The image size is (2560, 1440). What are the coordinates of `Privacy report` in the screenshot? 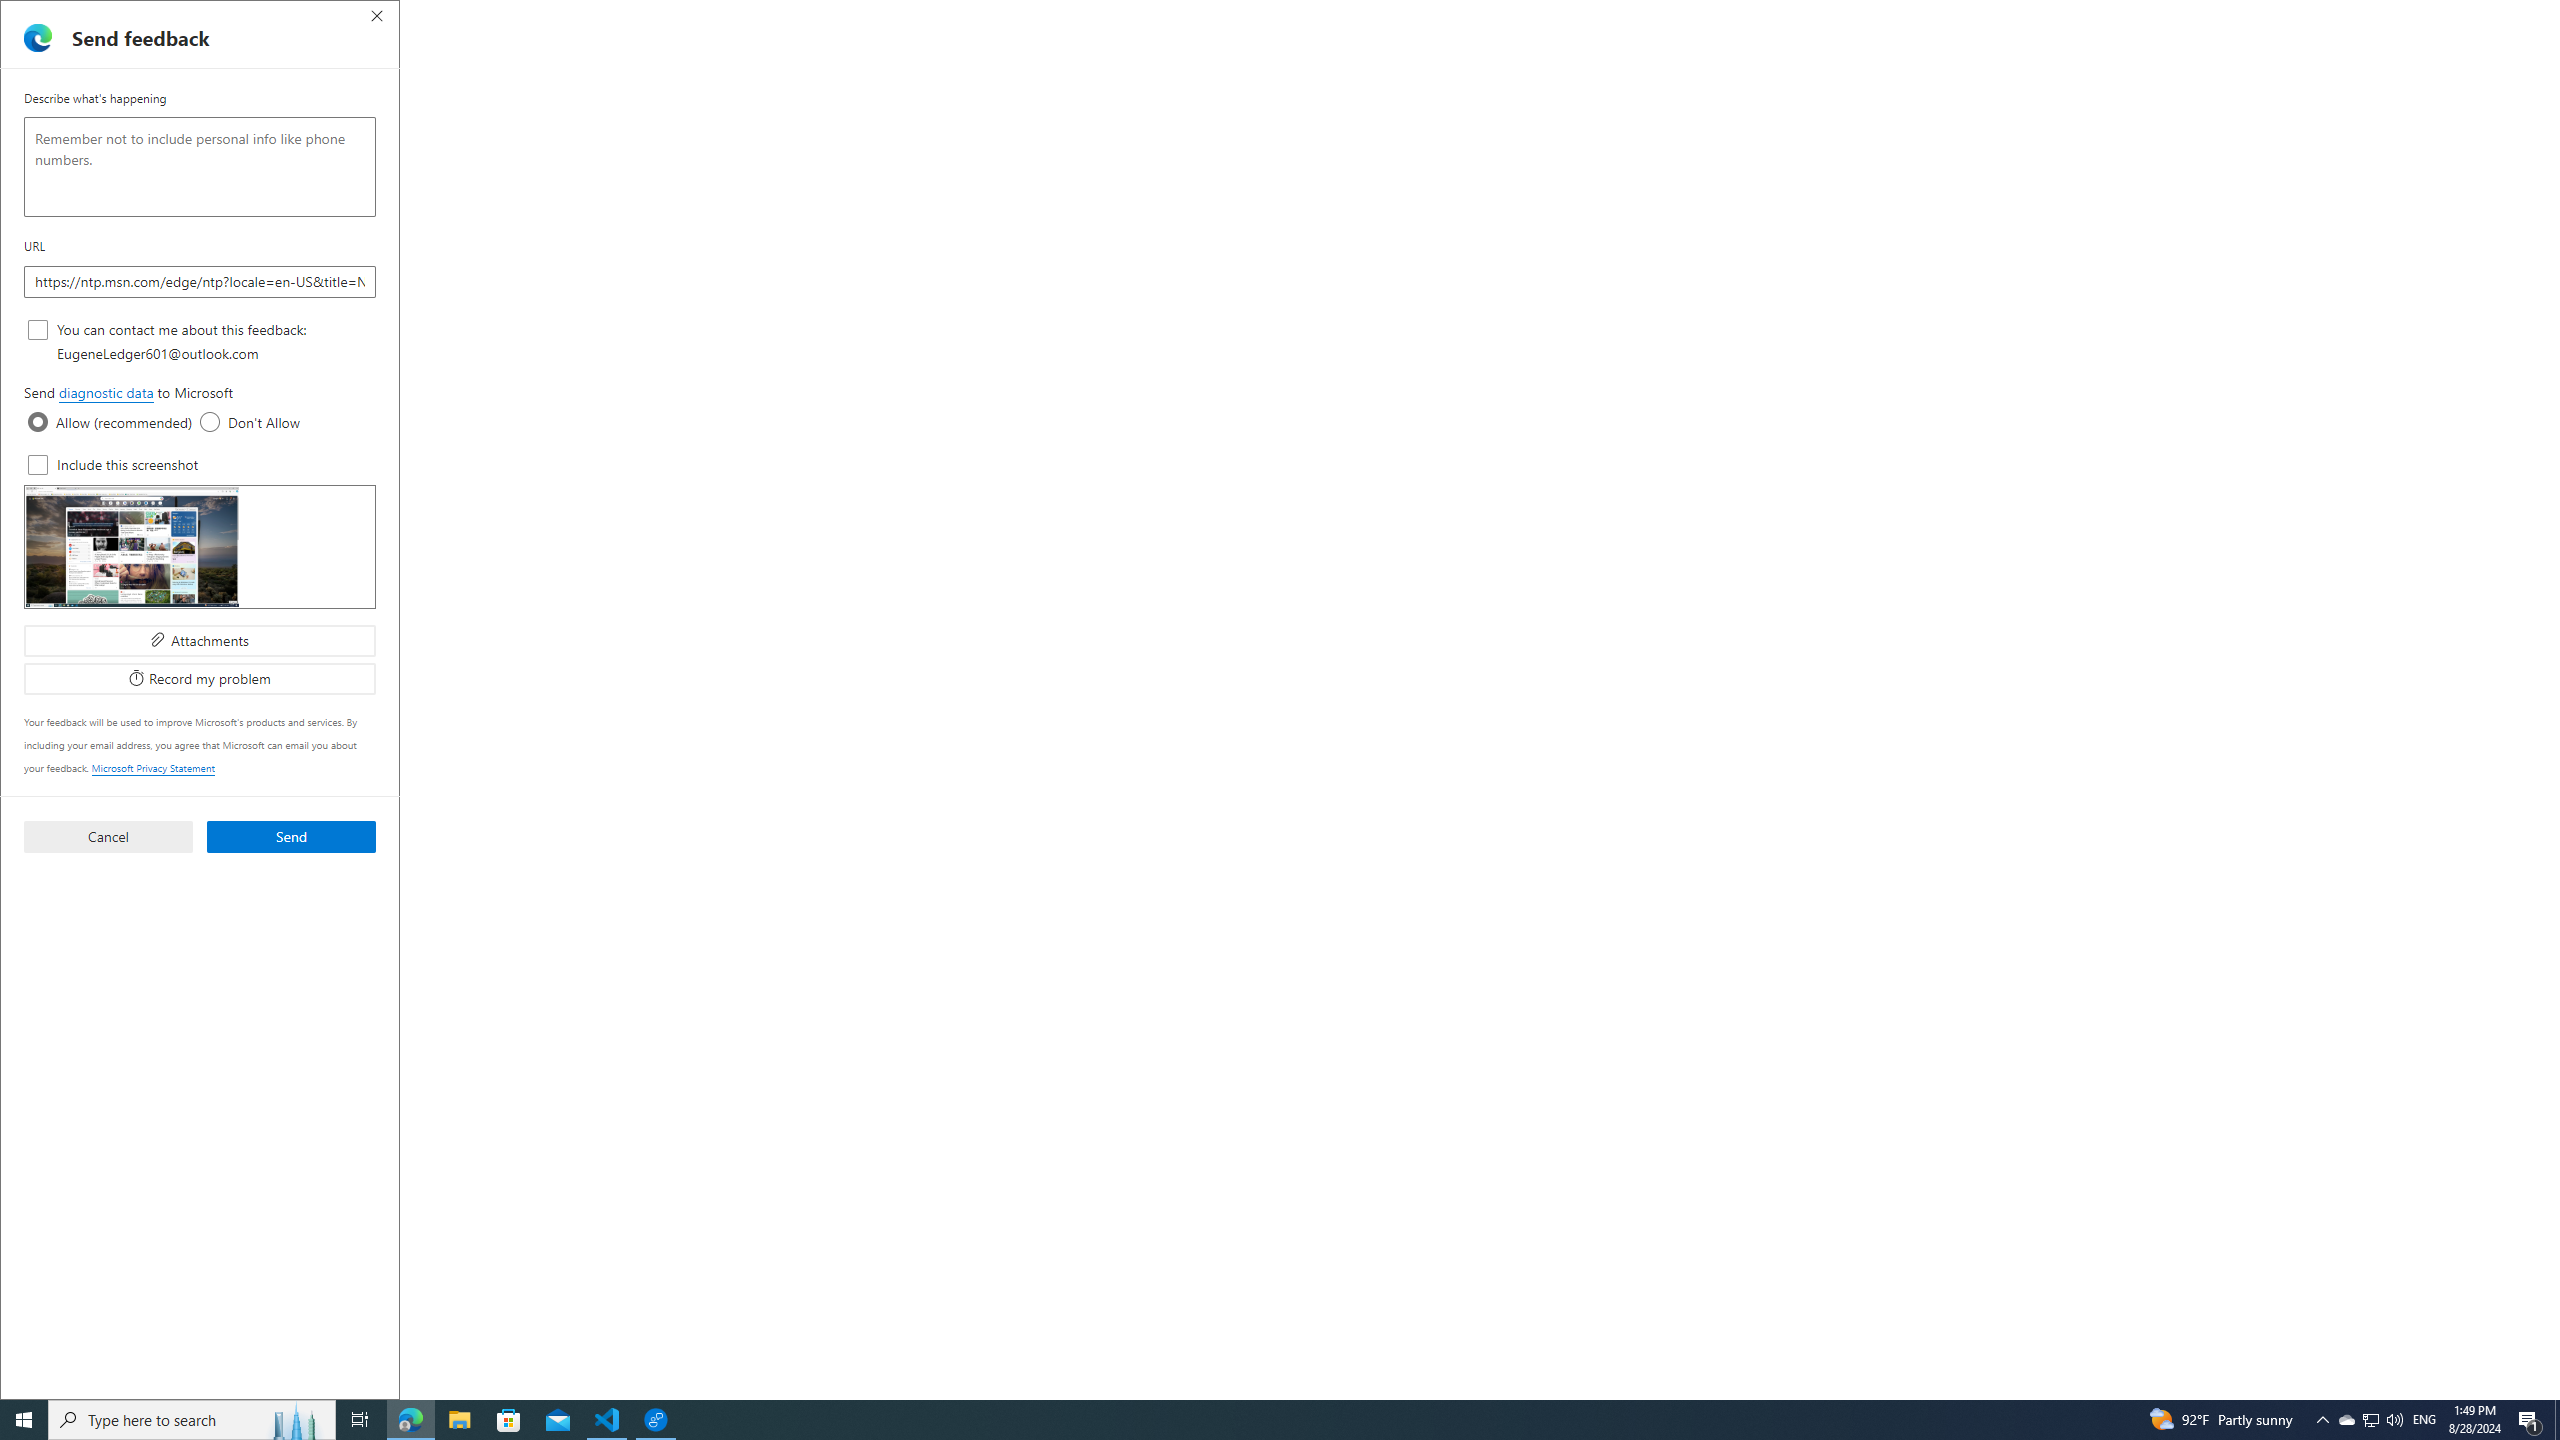 It's located at (904, 96).